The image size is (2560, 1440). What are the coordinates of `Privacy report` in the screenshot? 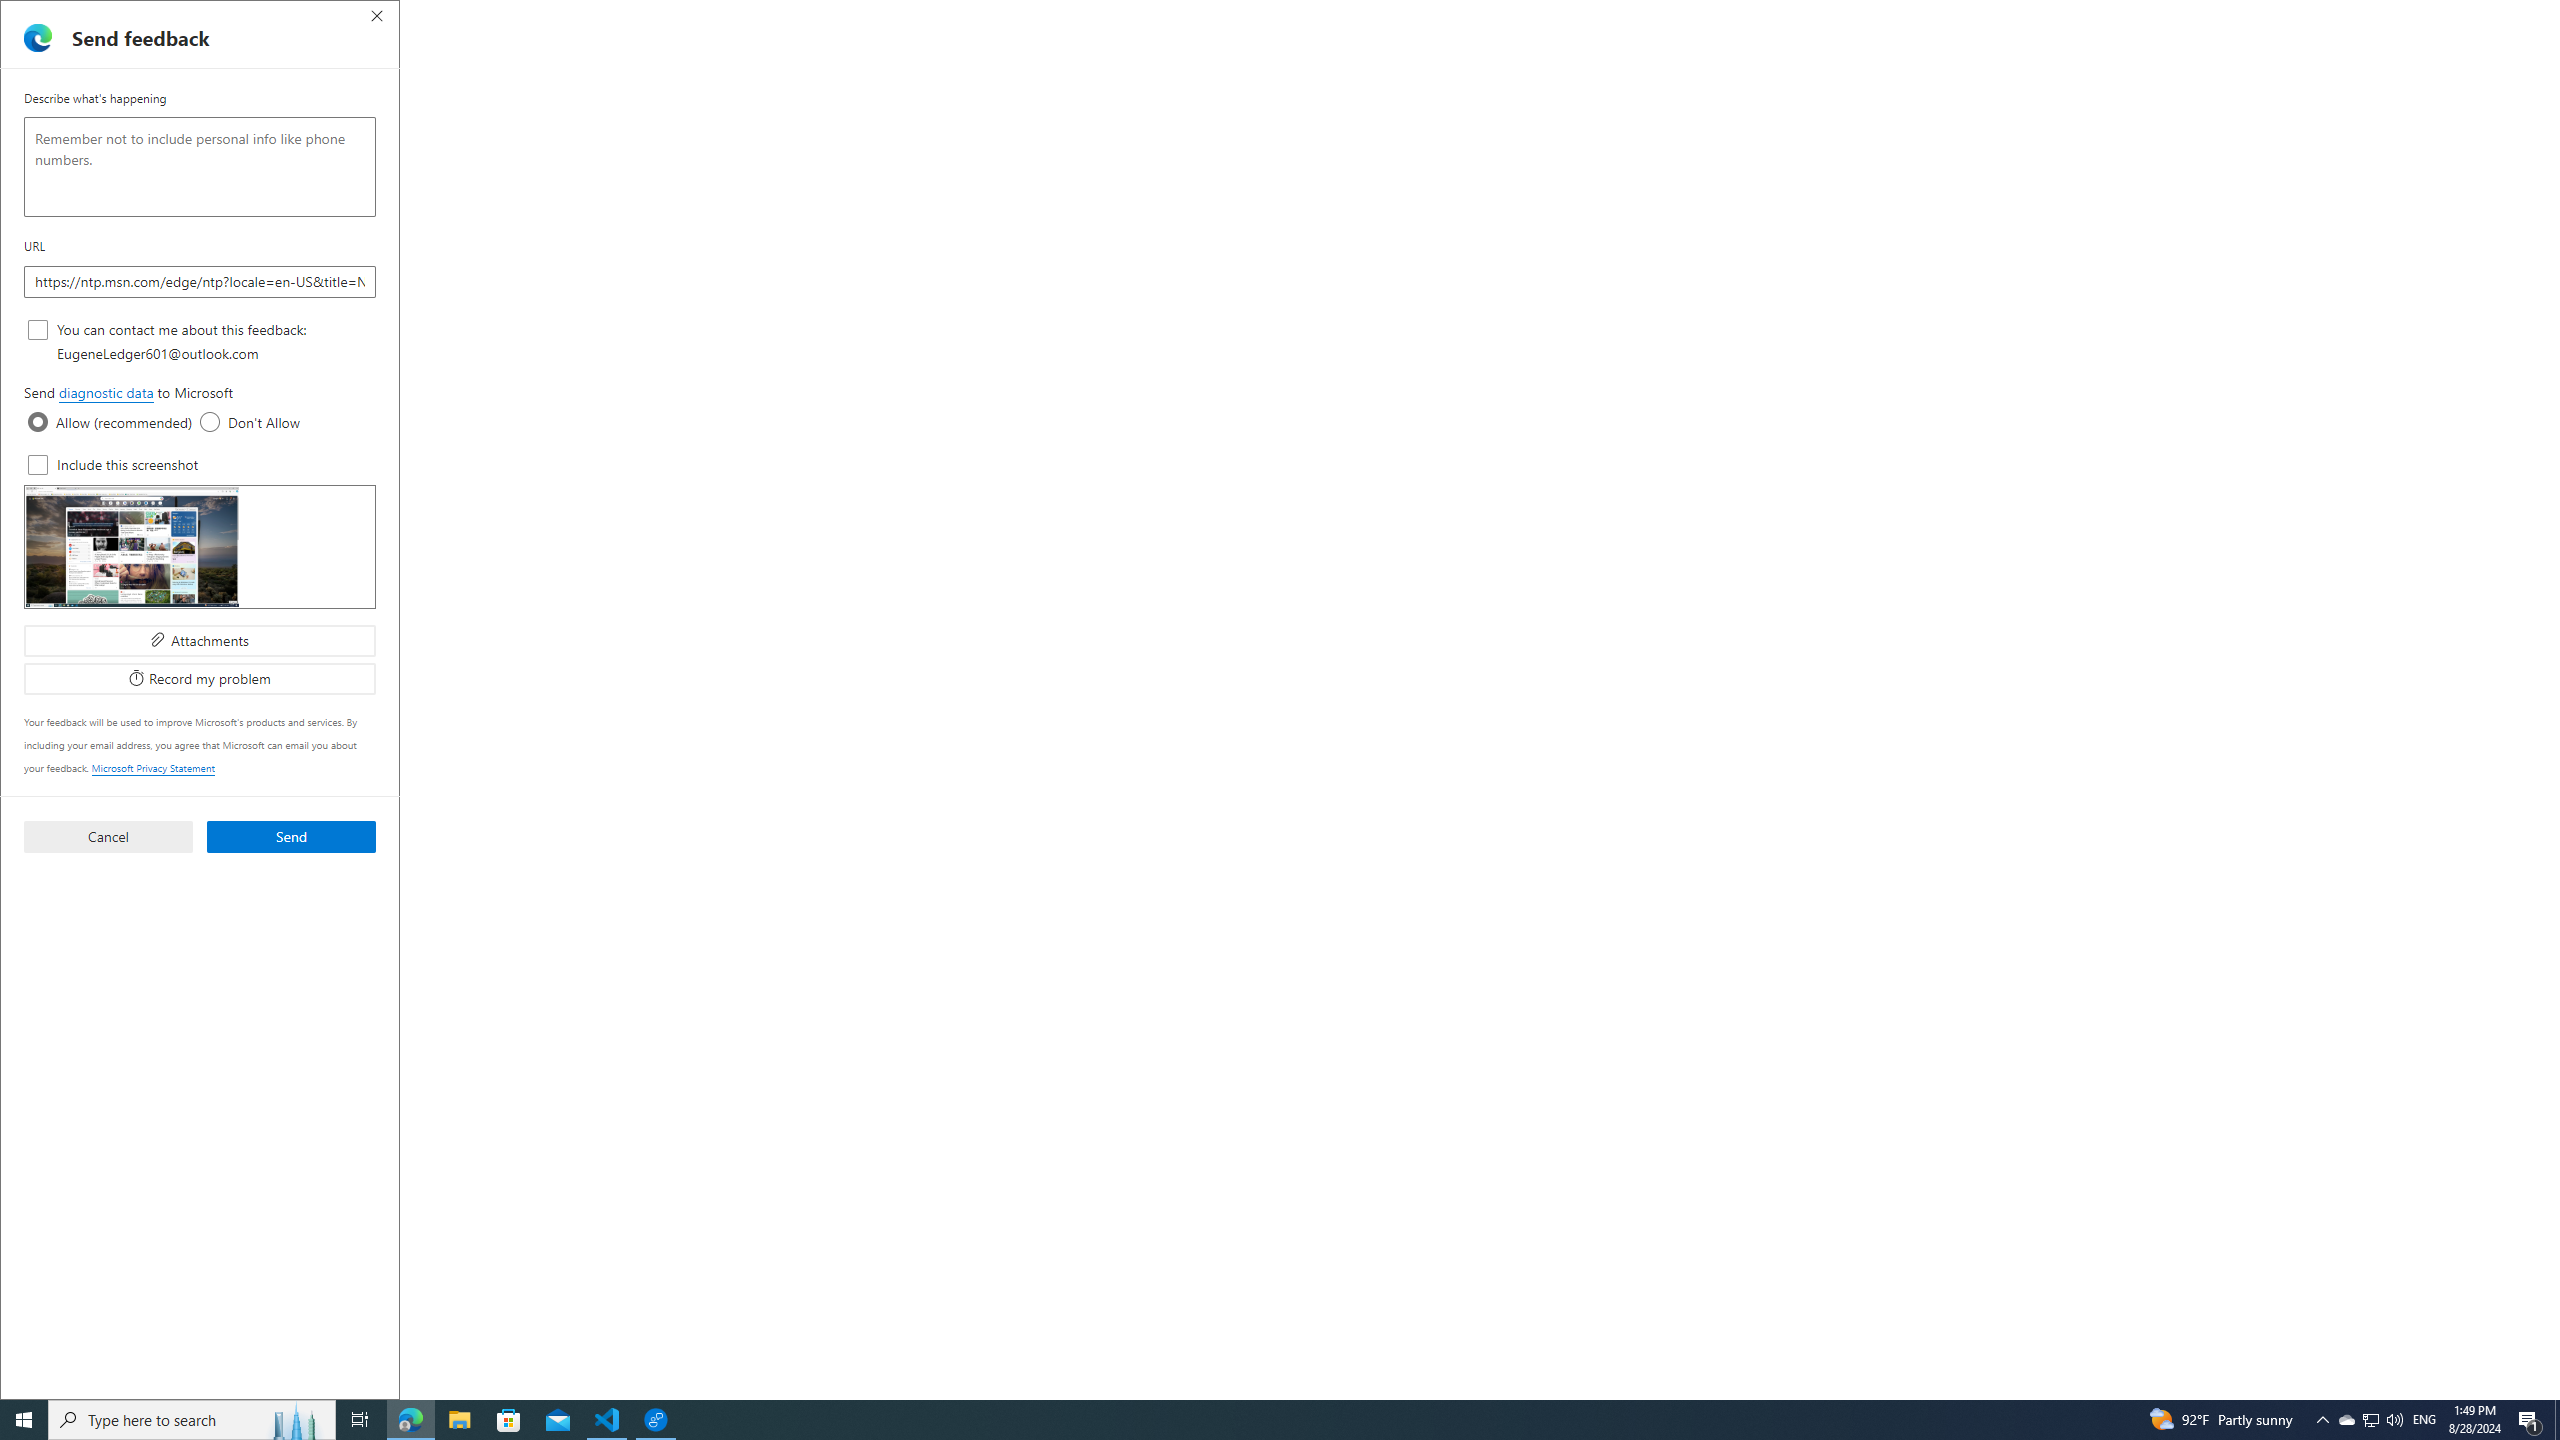 It's located at (904, 96).